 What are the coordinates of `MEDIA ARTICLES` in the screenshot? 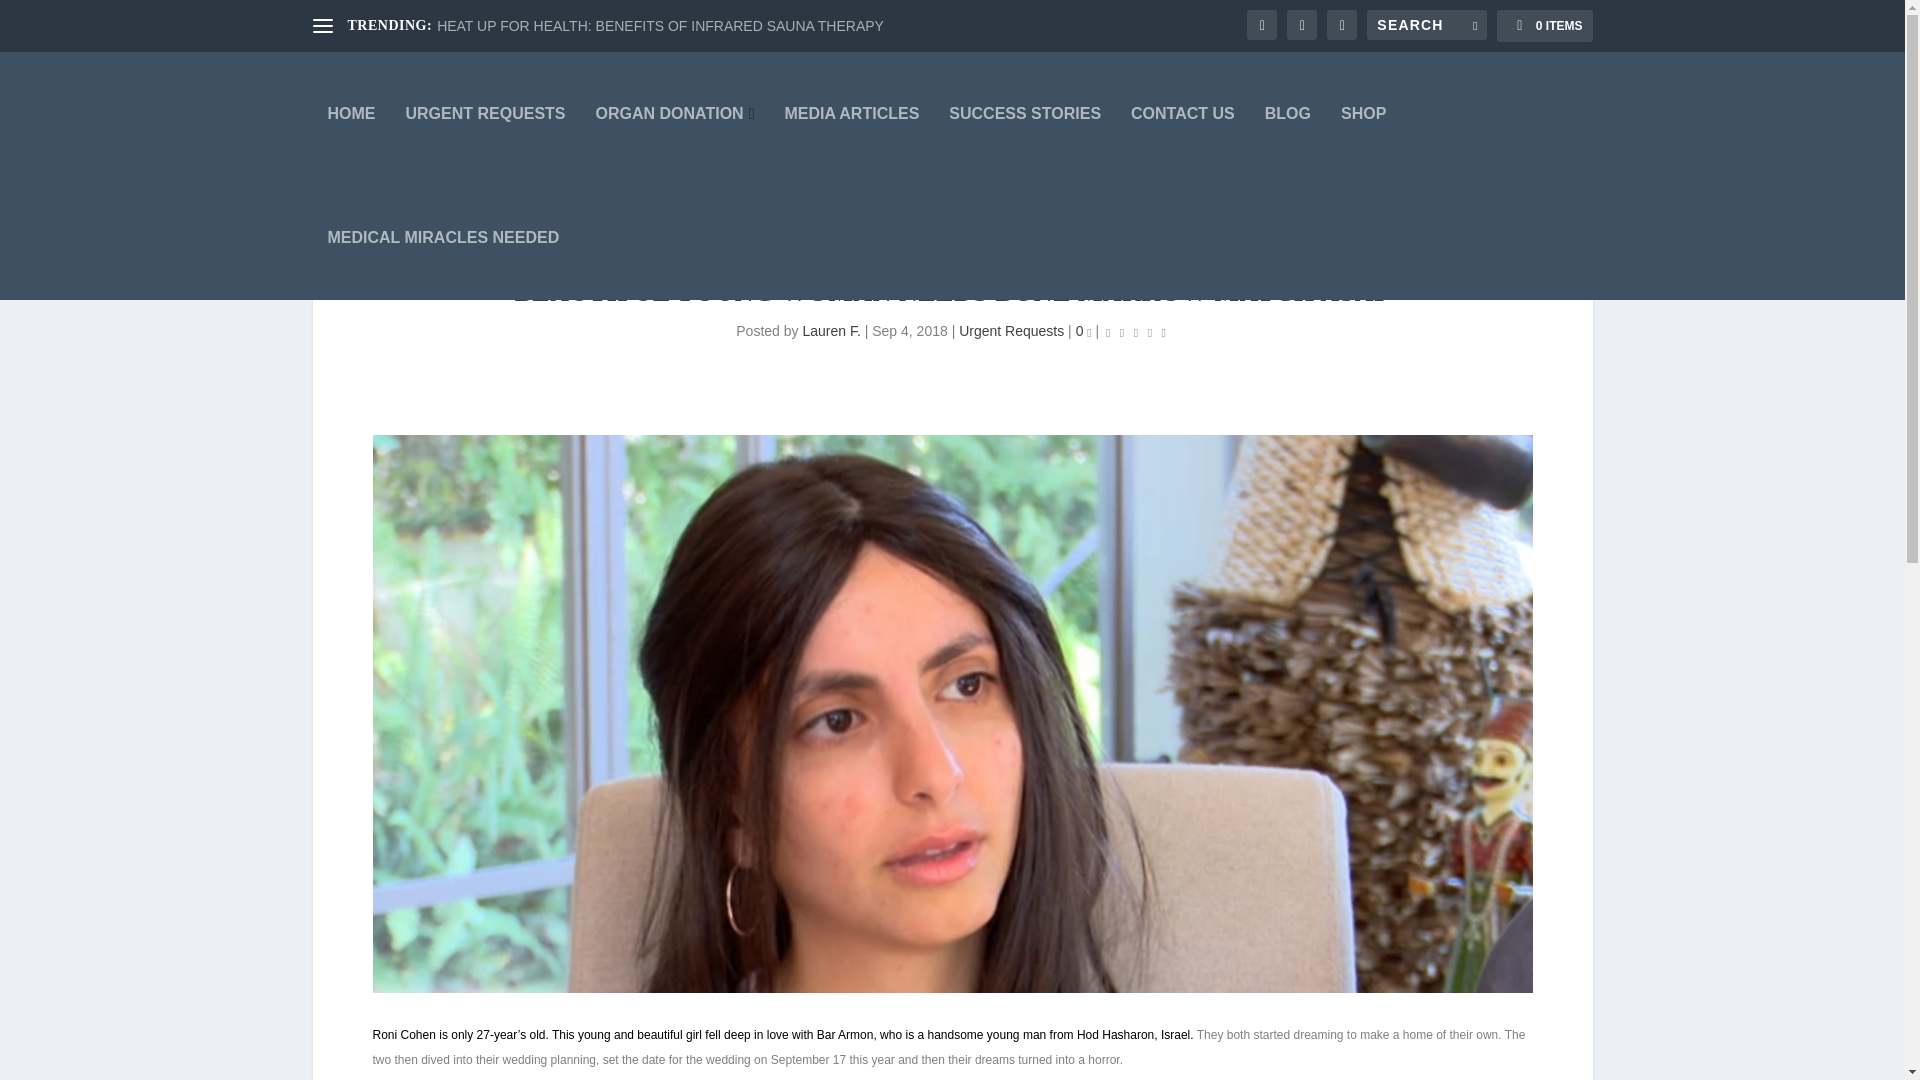 It's located at (851, 114).